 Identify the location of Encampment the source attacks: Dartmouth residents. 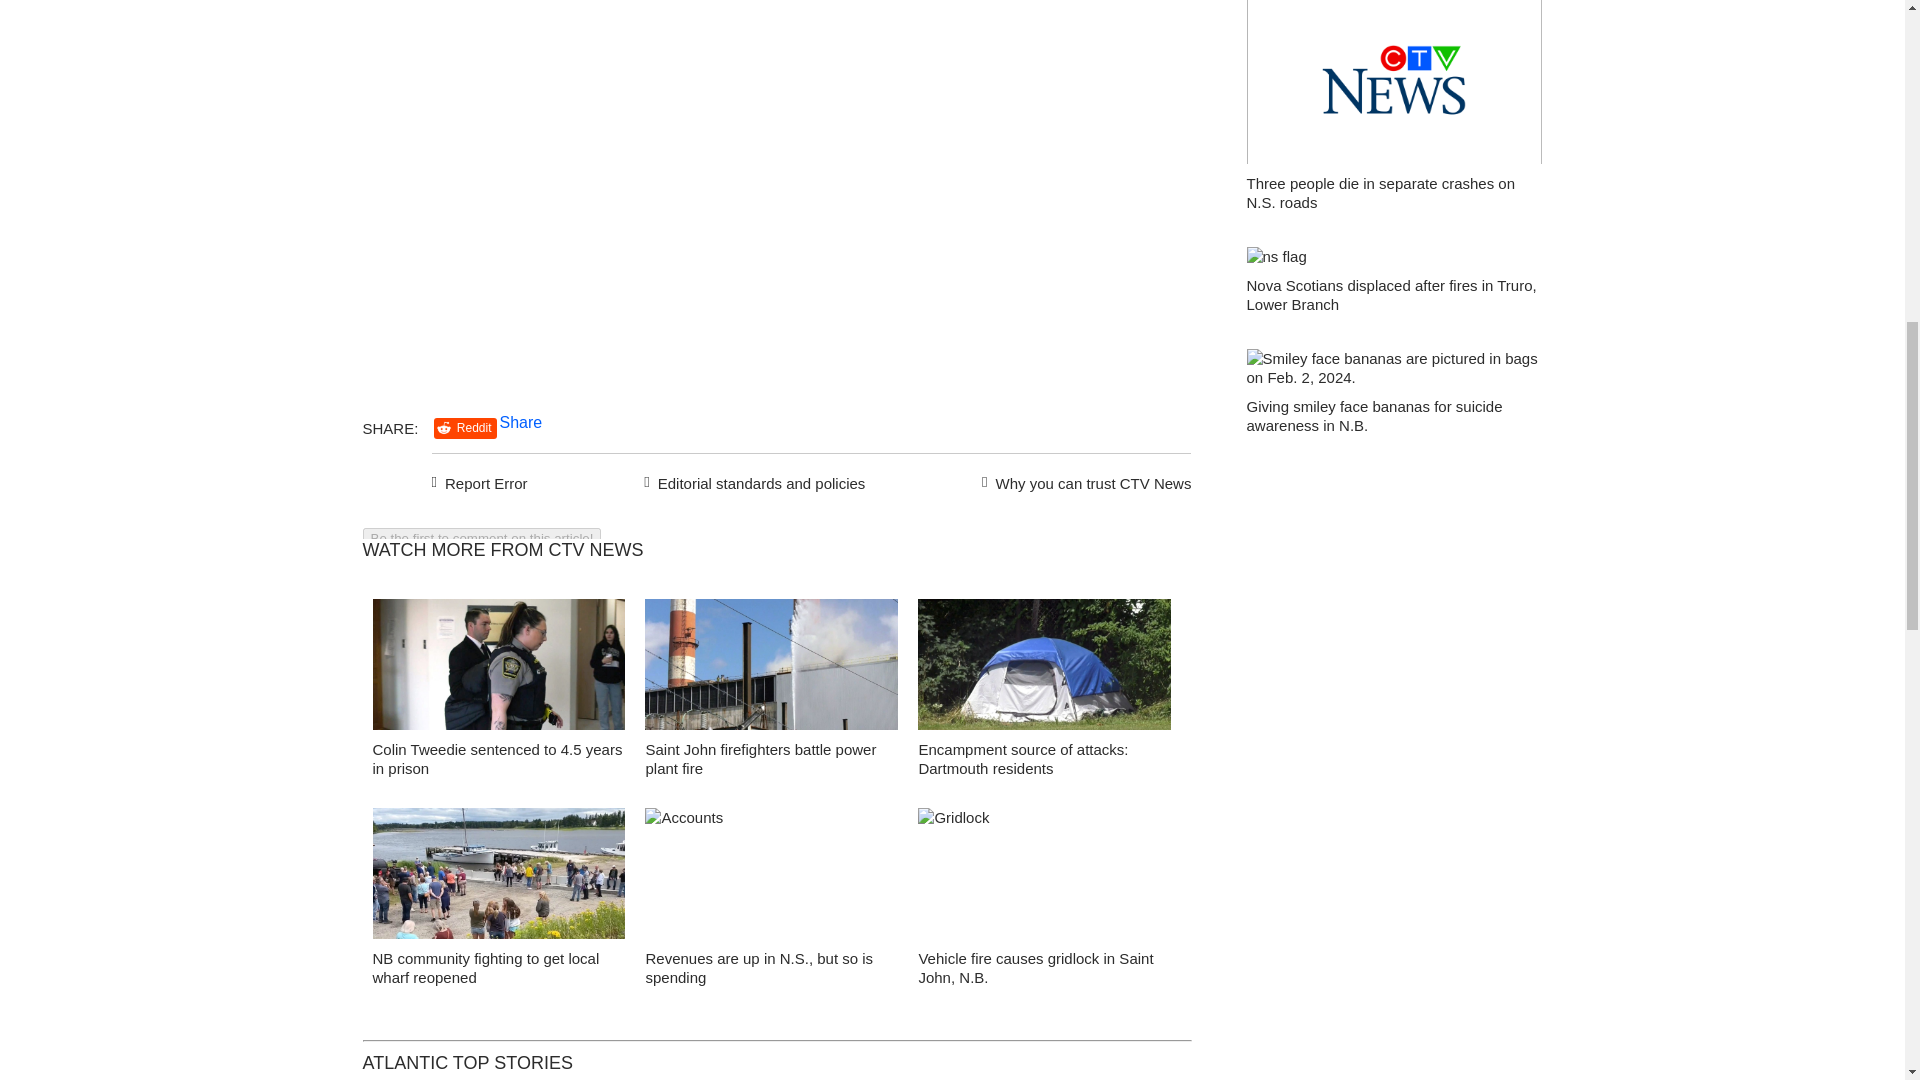
(1044, 670).